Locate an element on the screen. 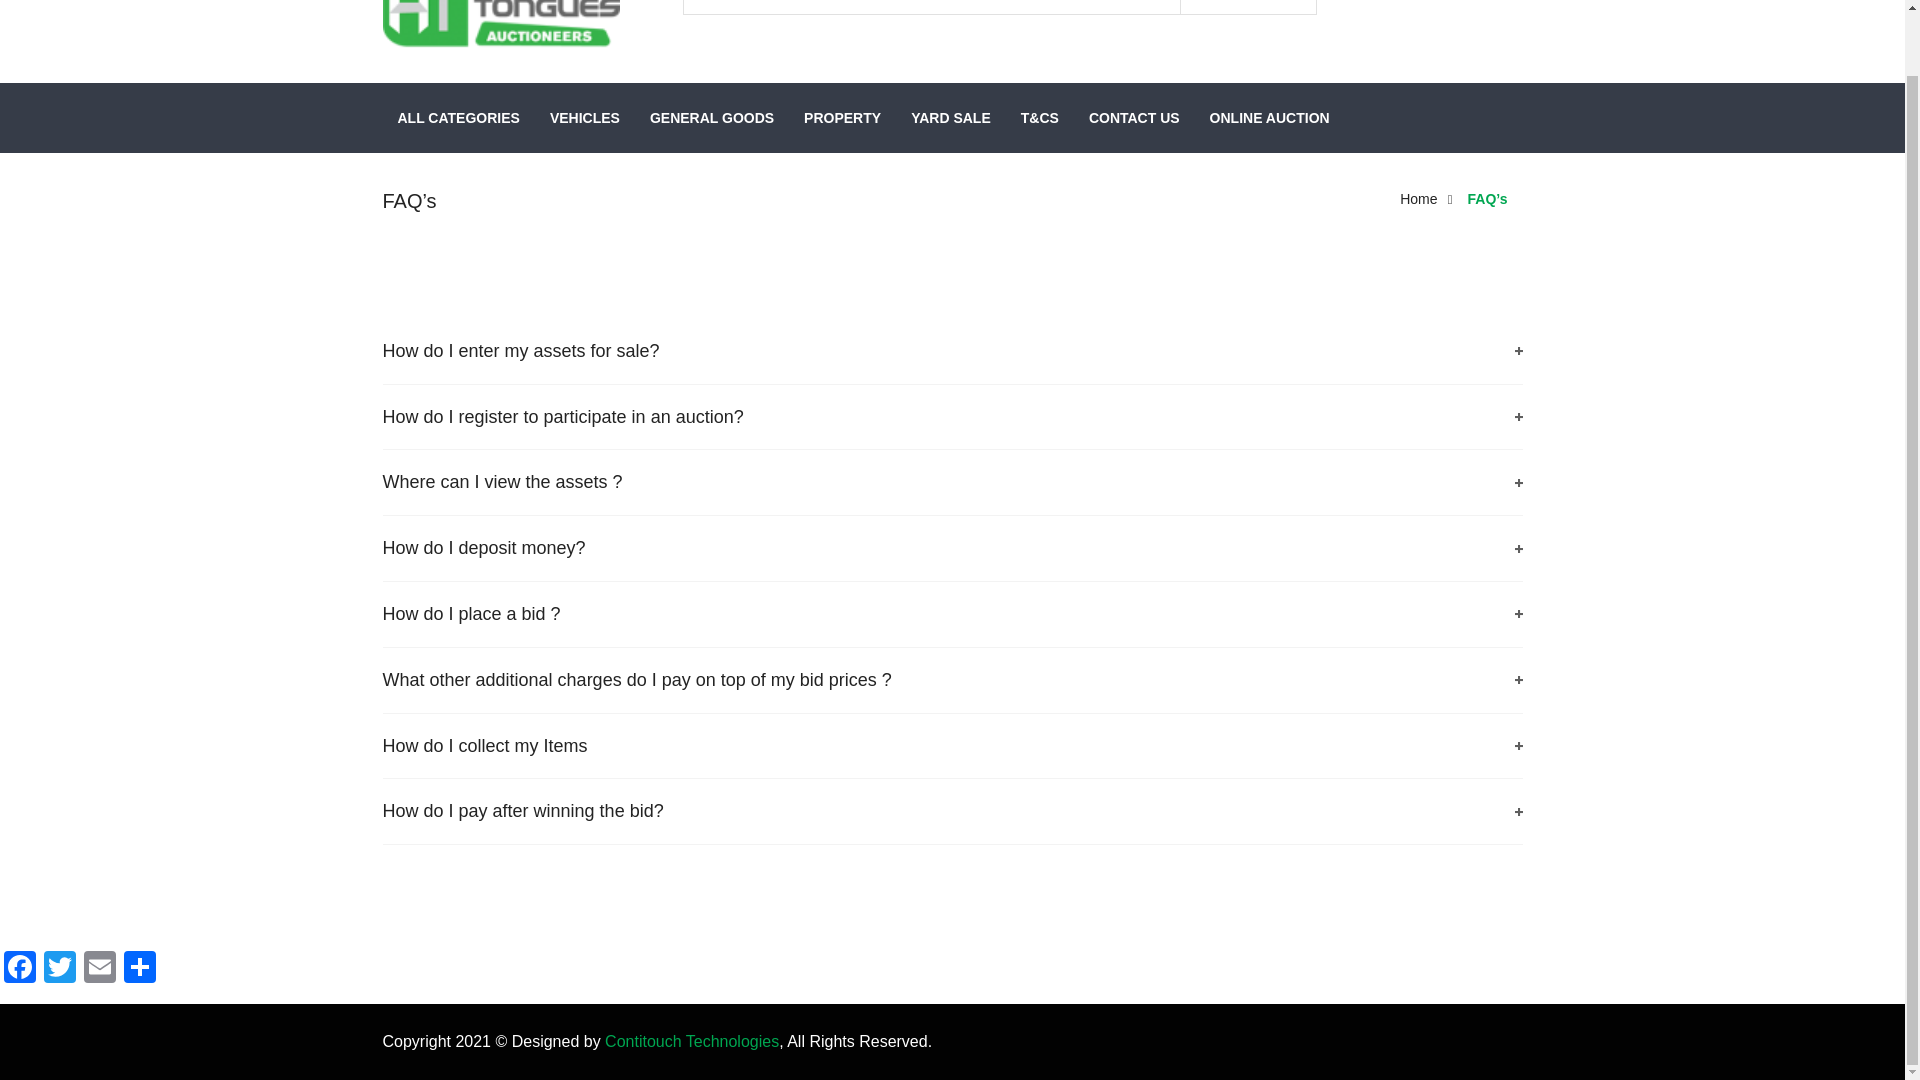 The height and width of the screenshot is (1080, 1920). YARD SALE is located at coordinates (951, 117).